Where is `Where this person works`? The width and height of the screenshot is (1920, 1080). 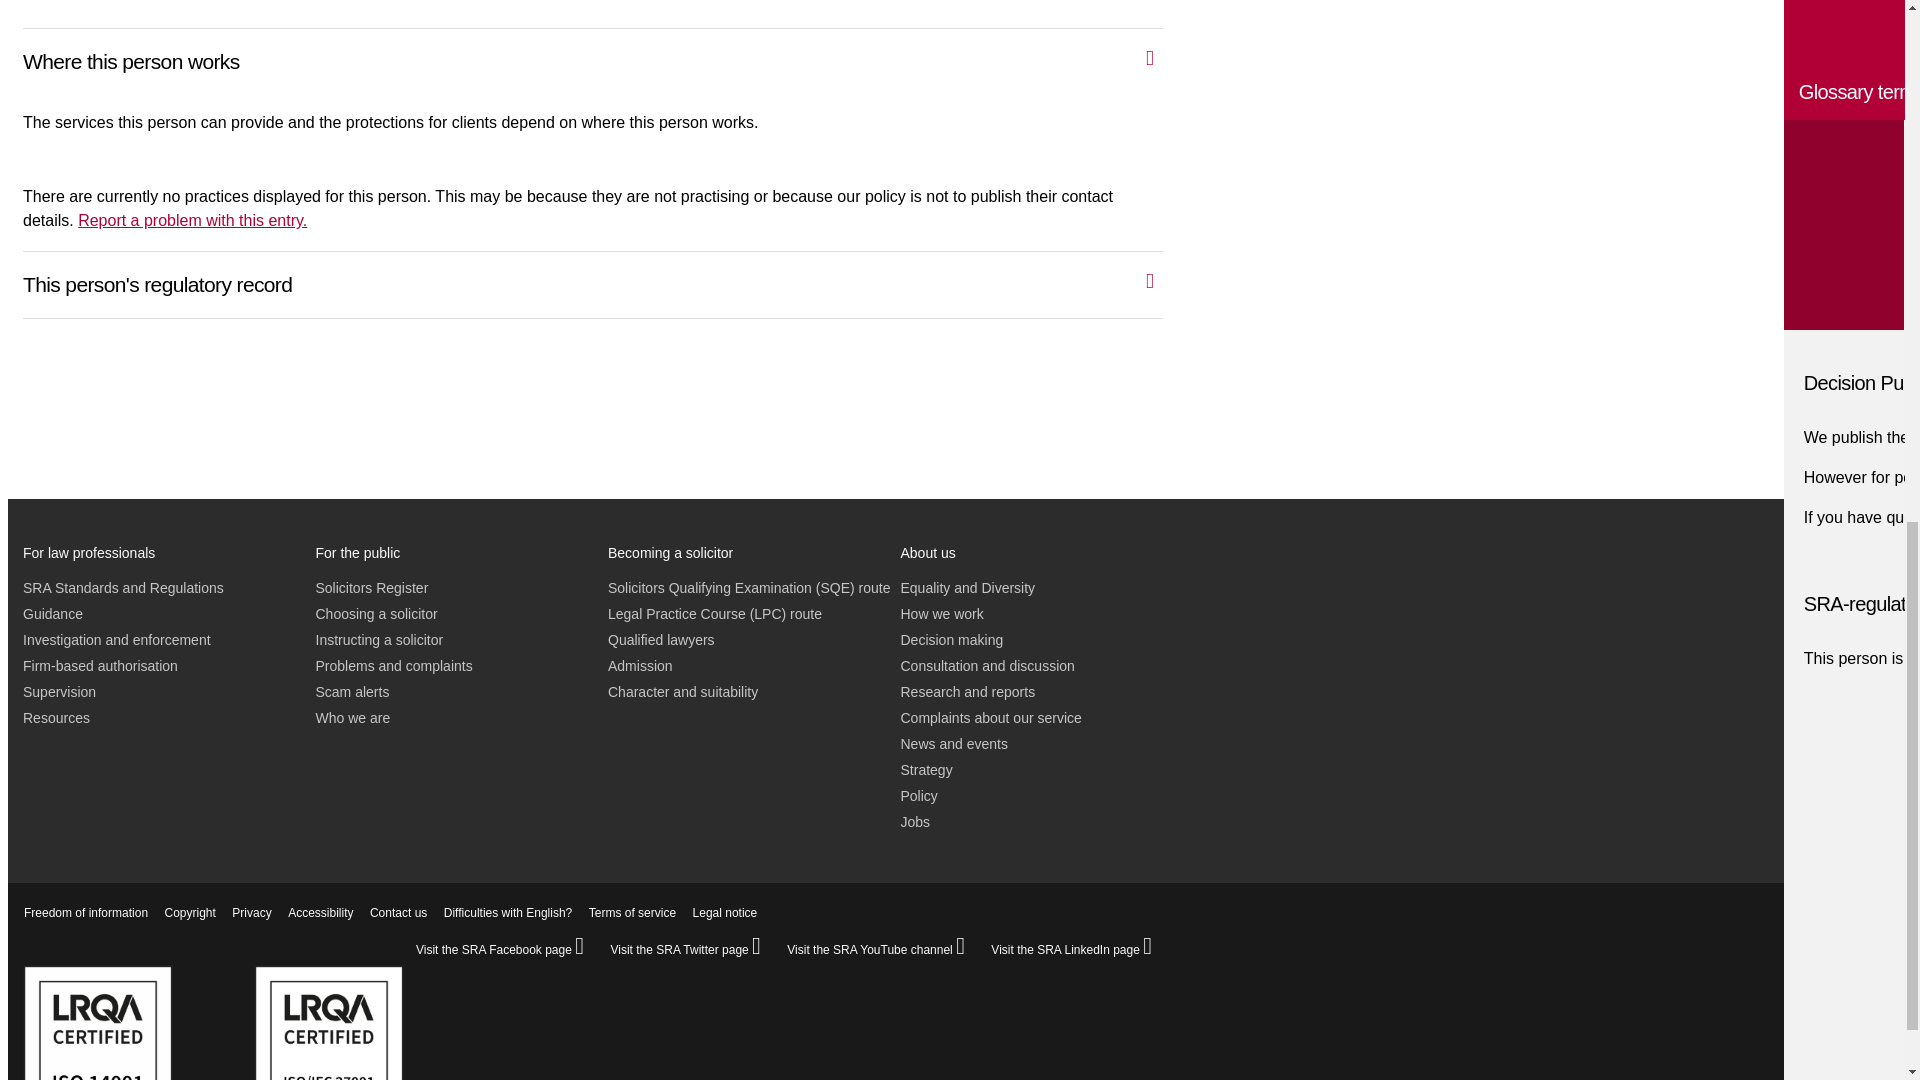 Where this person works is located at coordinates (613, 58).